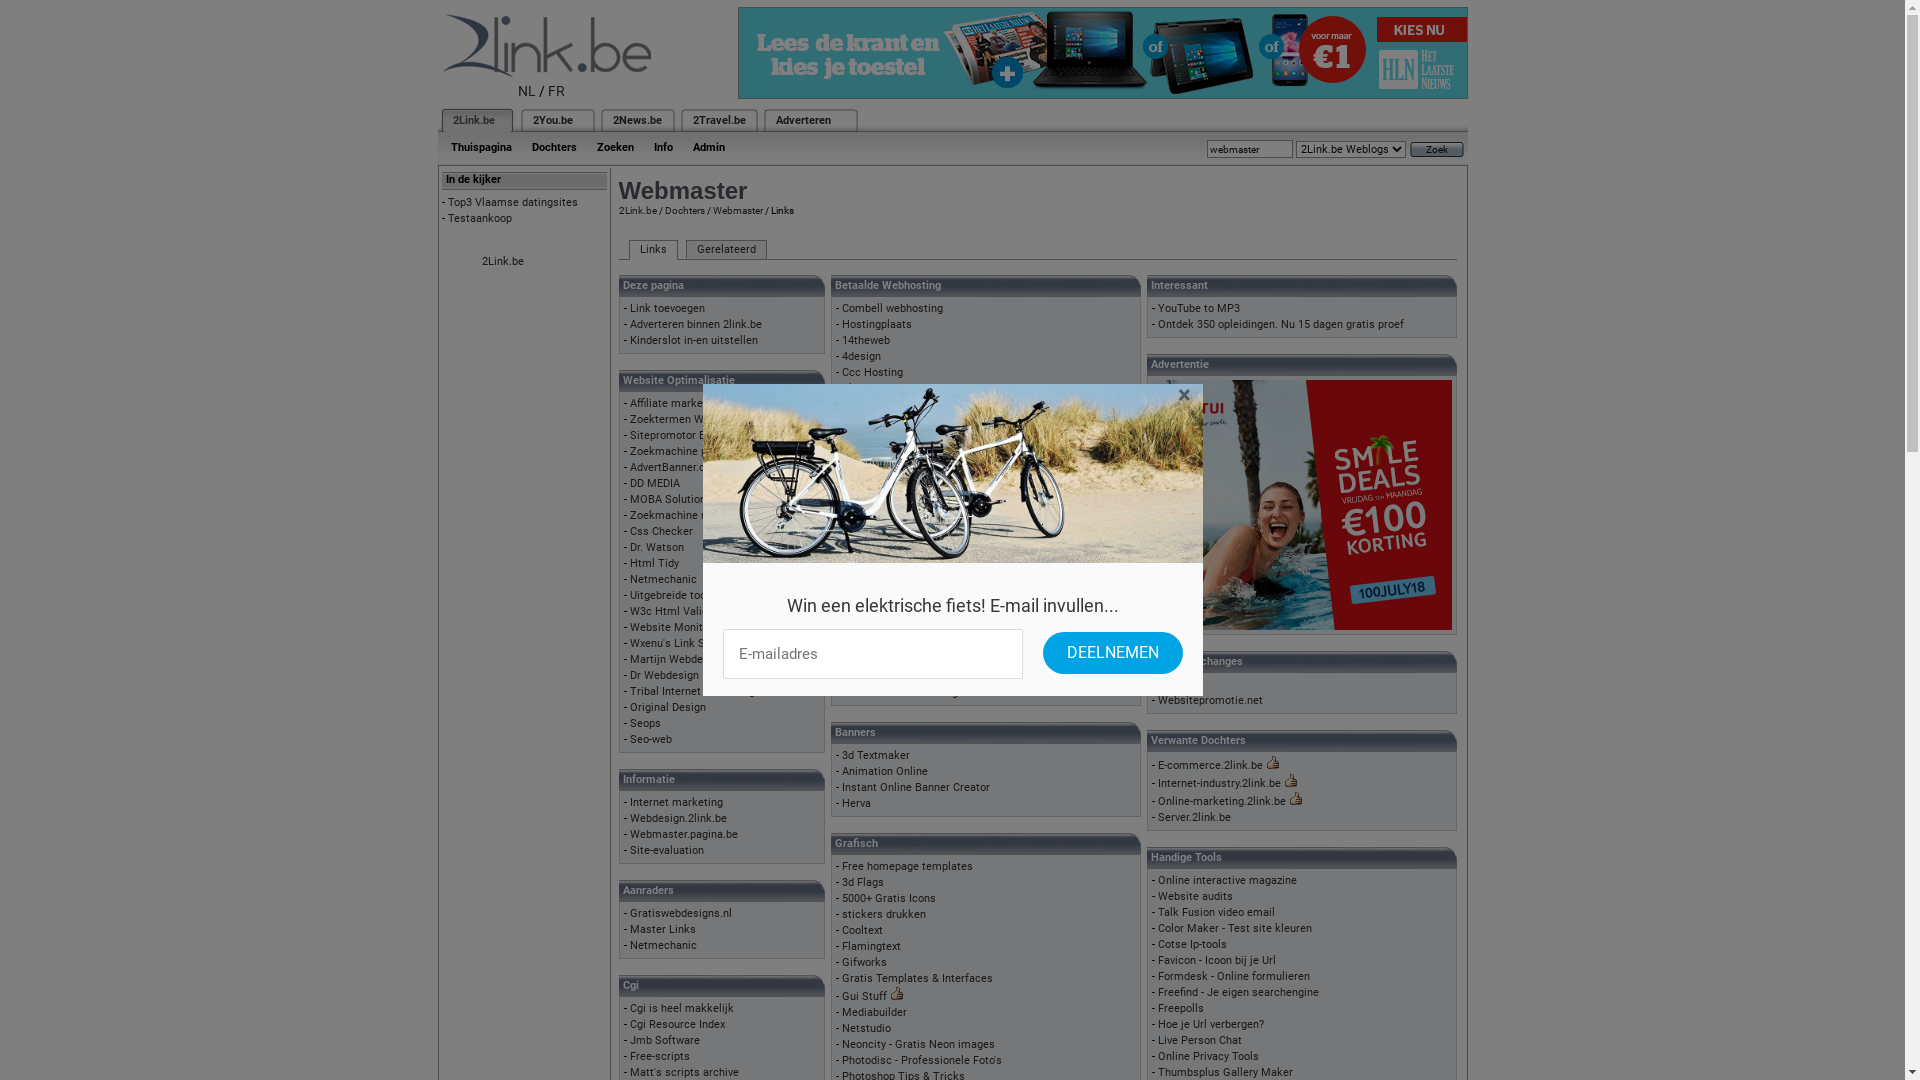 This screenshot has width=1920, height=1080. What do you see at coordinates (682, 1008) in the screenshot?
I see `Cgi is heel makkelijk` at bounding box center [682, 1008].